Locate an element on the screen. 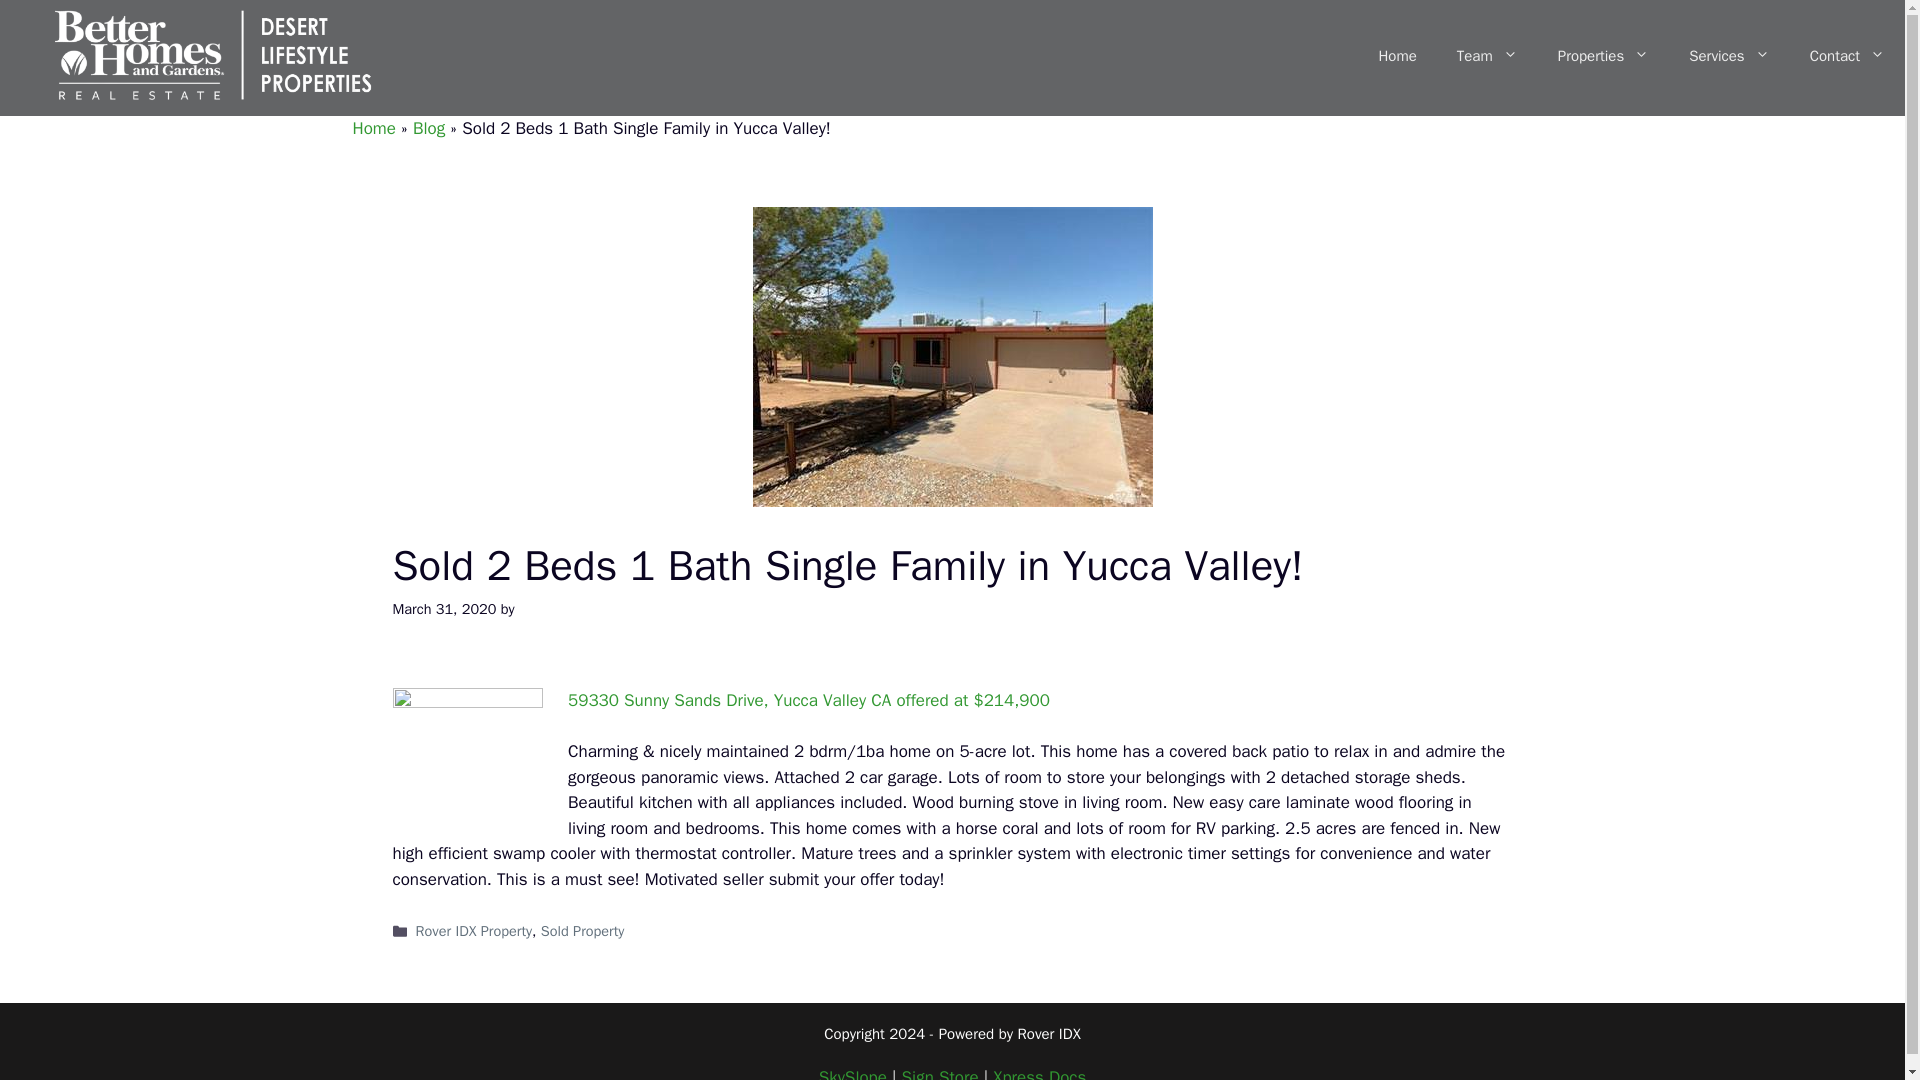 This screenshot has height=1080, width=1920. Properties is located at coordinates (1604, 56).